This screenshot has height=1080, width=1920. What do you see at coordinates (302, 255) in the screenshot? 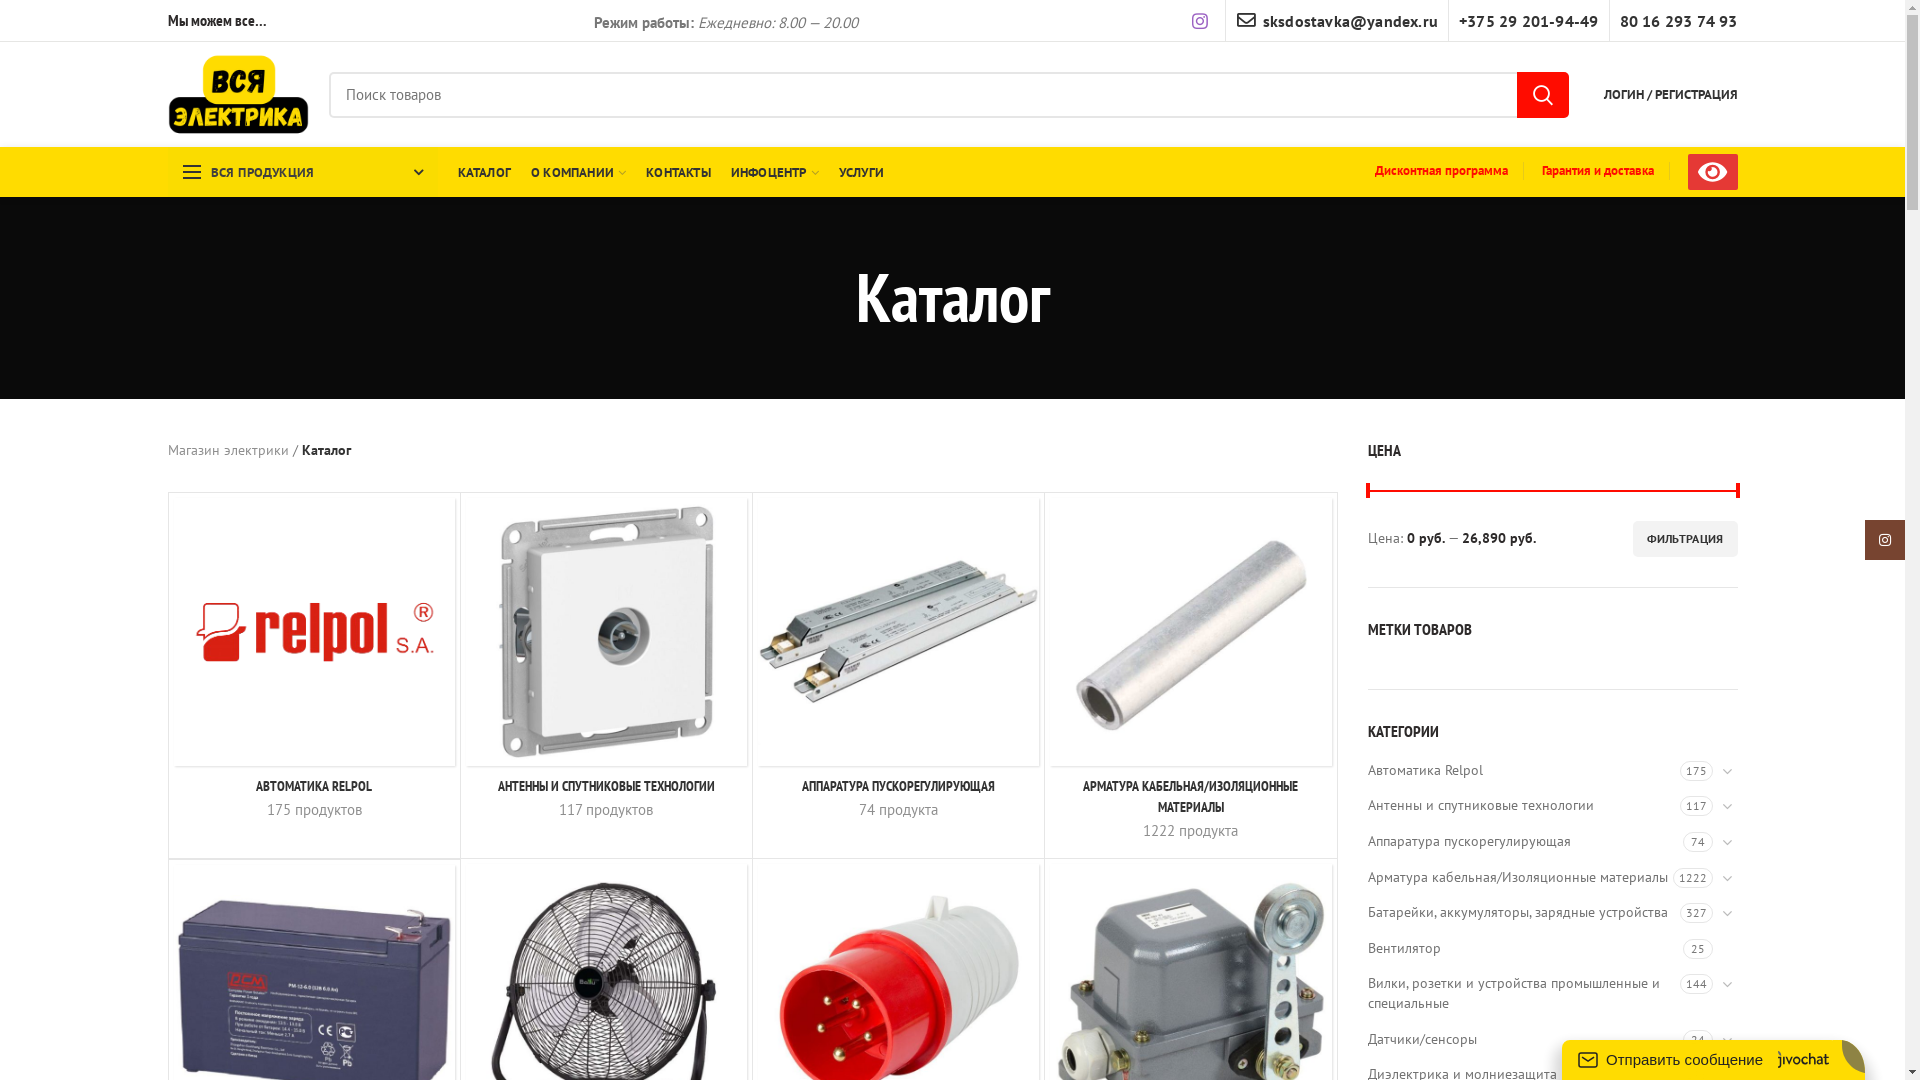
I see `sksdostavka@yandex.ru` at bounding box center [302, 255].